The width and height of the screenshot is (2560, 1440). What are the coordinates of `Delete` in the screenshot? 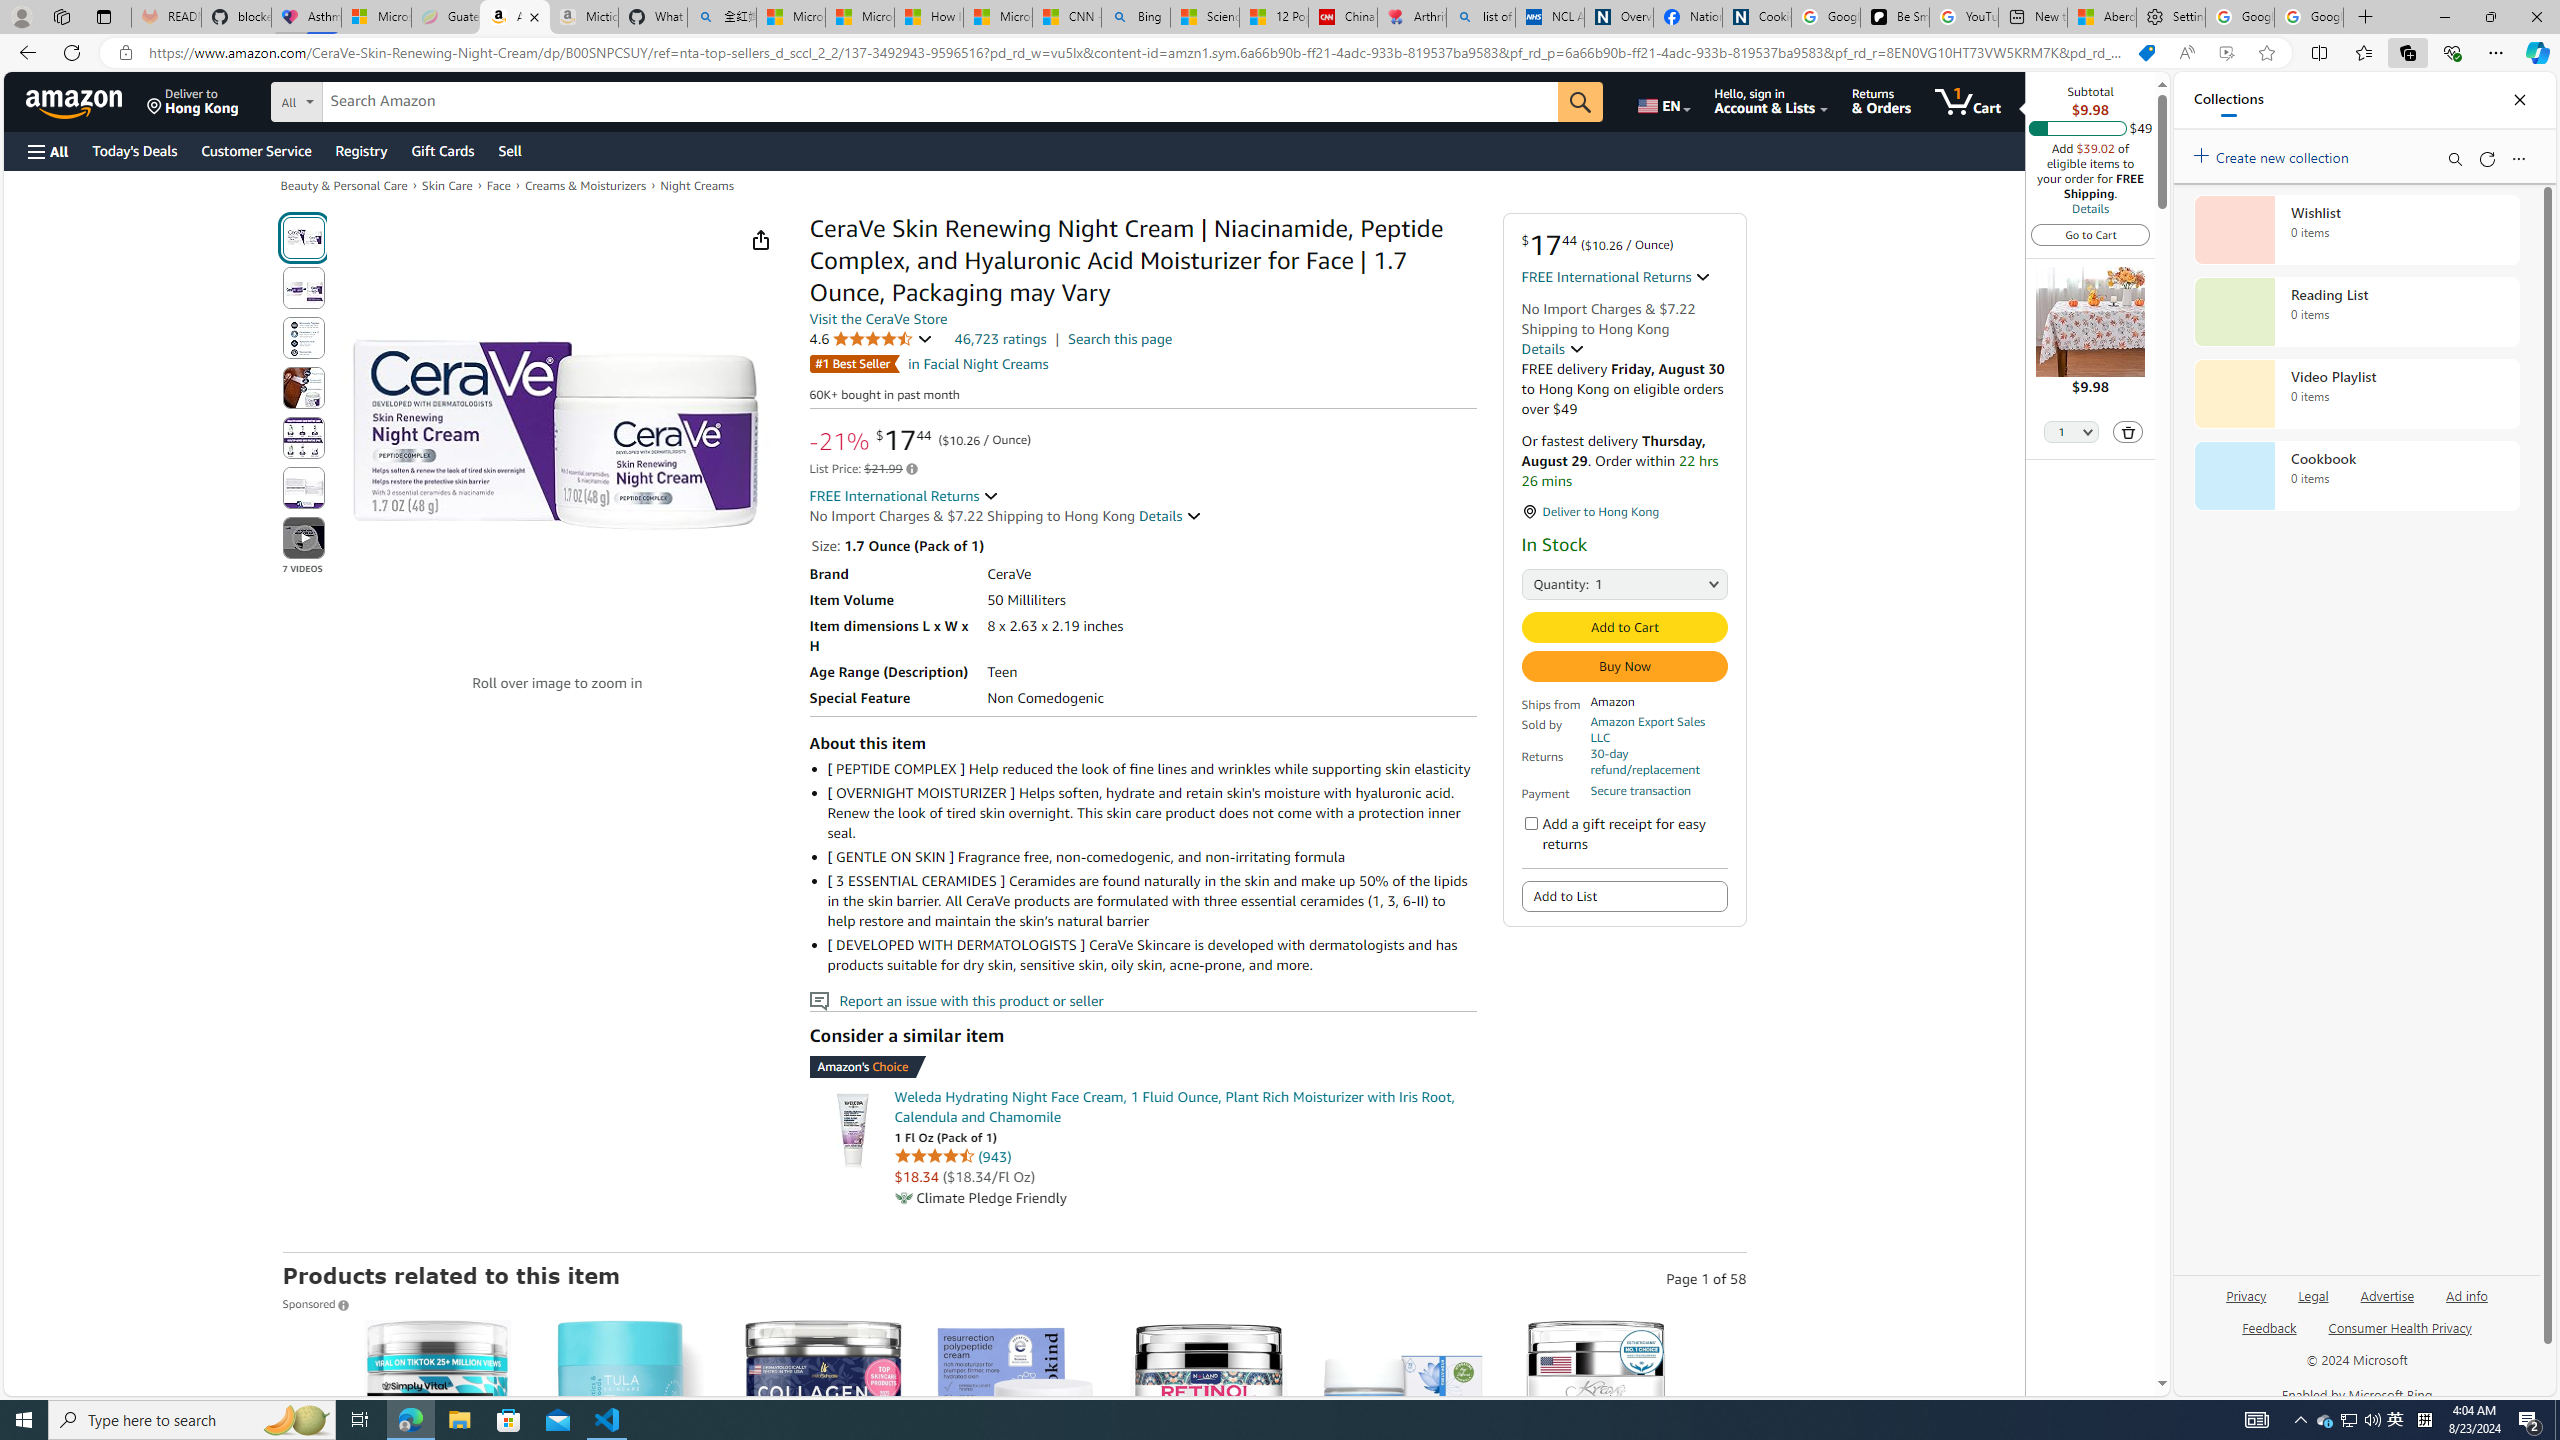 It's located at (2128, 432).